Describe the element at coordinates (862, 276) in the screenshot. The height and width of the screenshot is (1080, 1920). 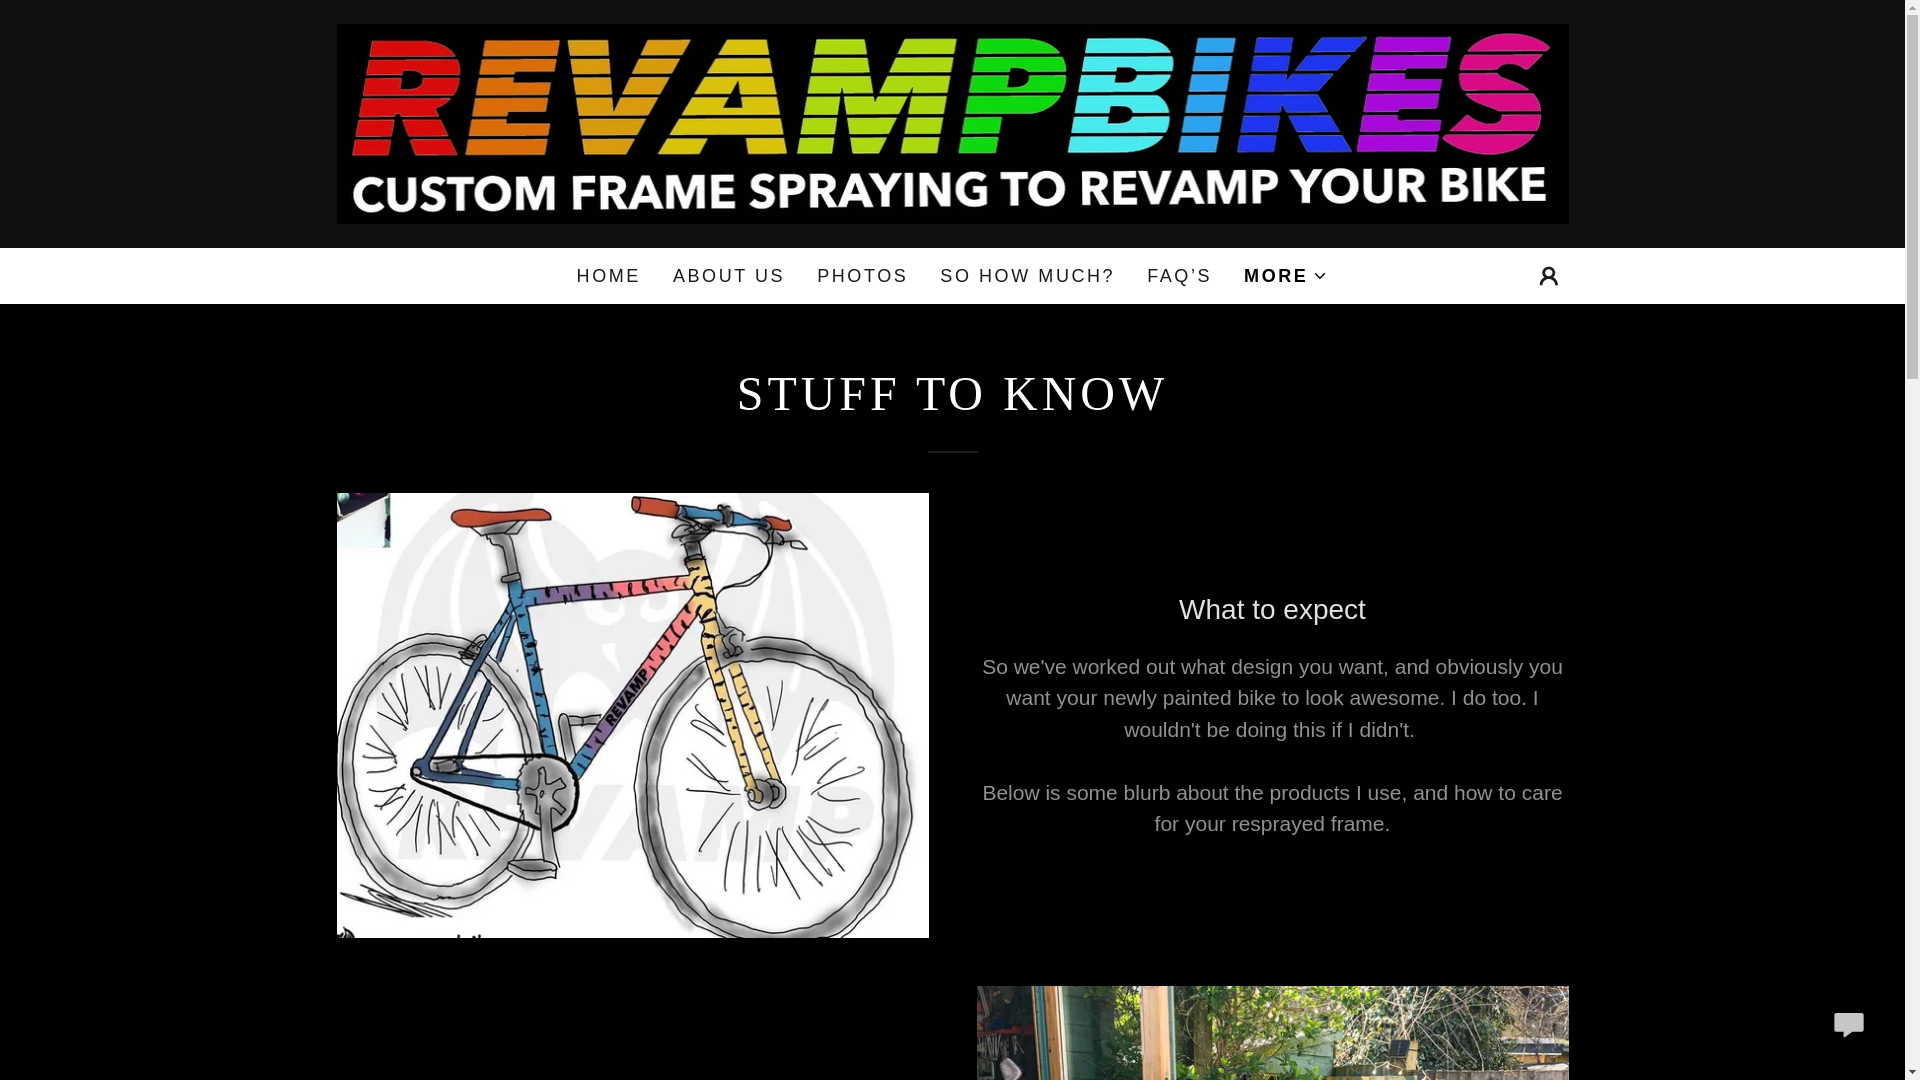
I see `PHOTOS` at that location.